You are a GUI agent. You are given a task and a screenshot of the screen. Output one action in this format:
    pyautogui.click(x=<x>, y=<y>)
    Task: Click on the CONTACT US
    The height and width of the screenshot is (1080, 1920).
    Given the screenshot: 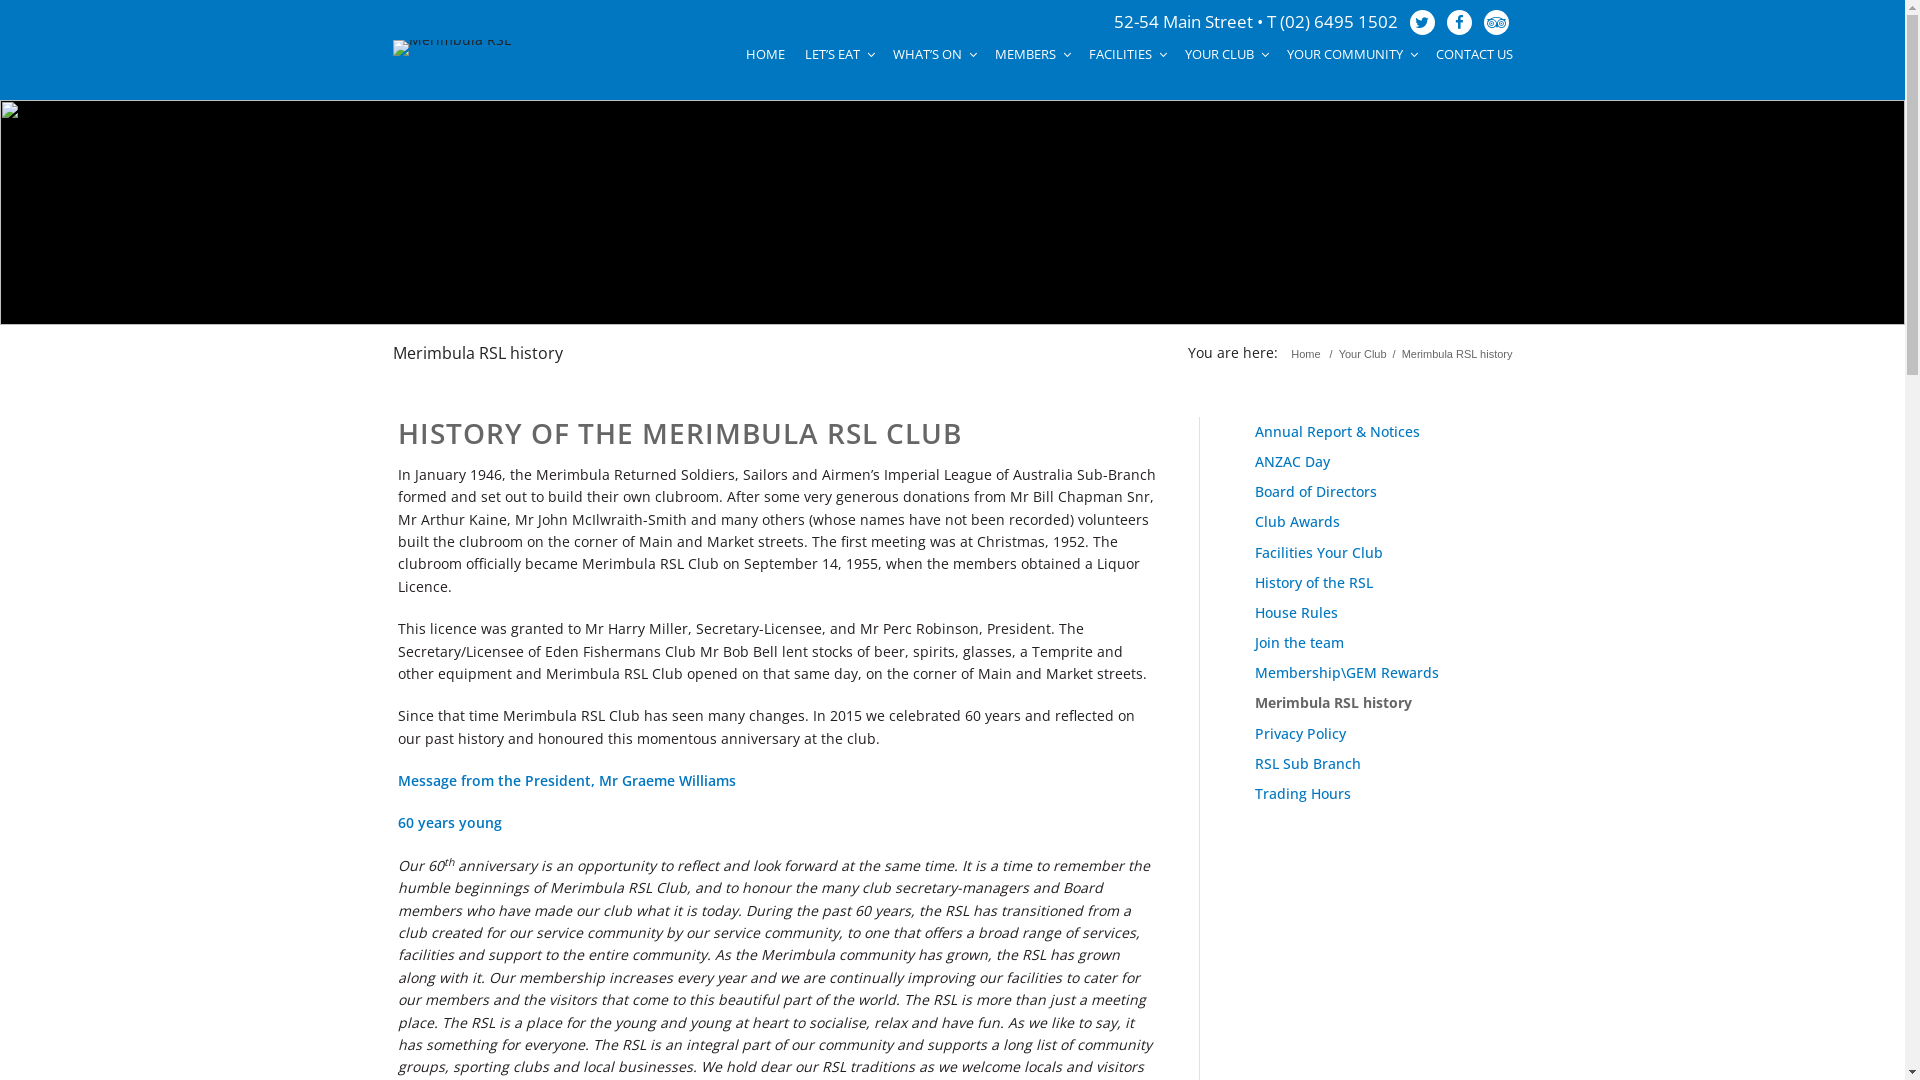 What is the action you would take?
    pyautogui.click(x=1470, y=54)
    